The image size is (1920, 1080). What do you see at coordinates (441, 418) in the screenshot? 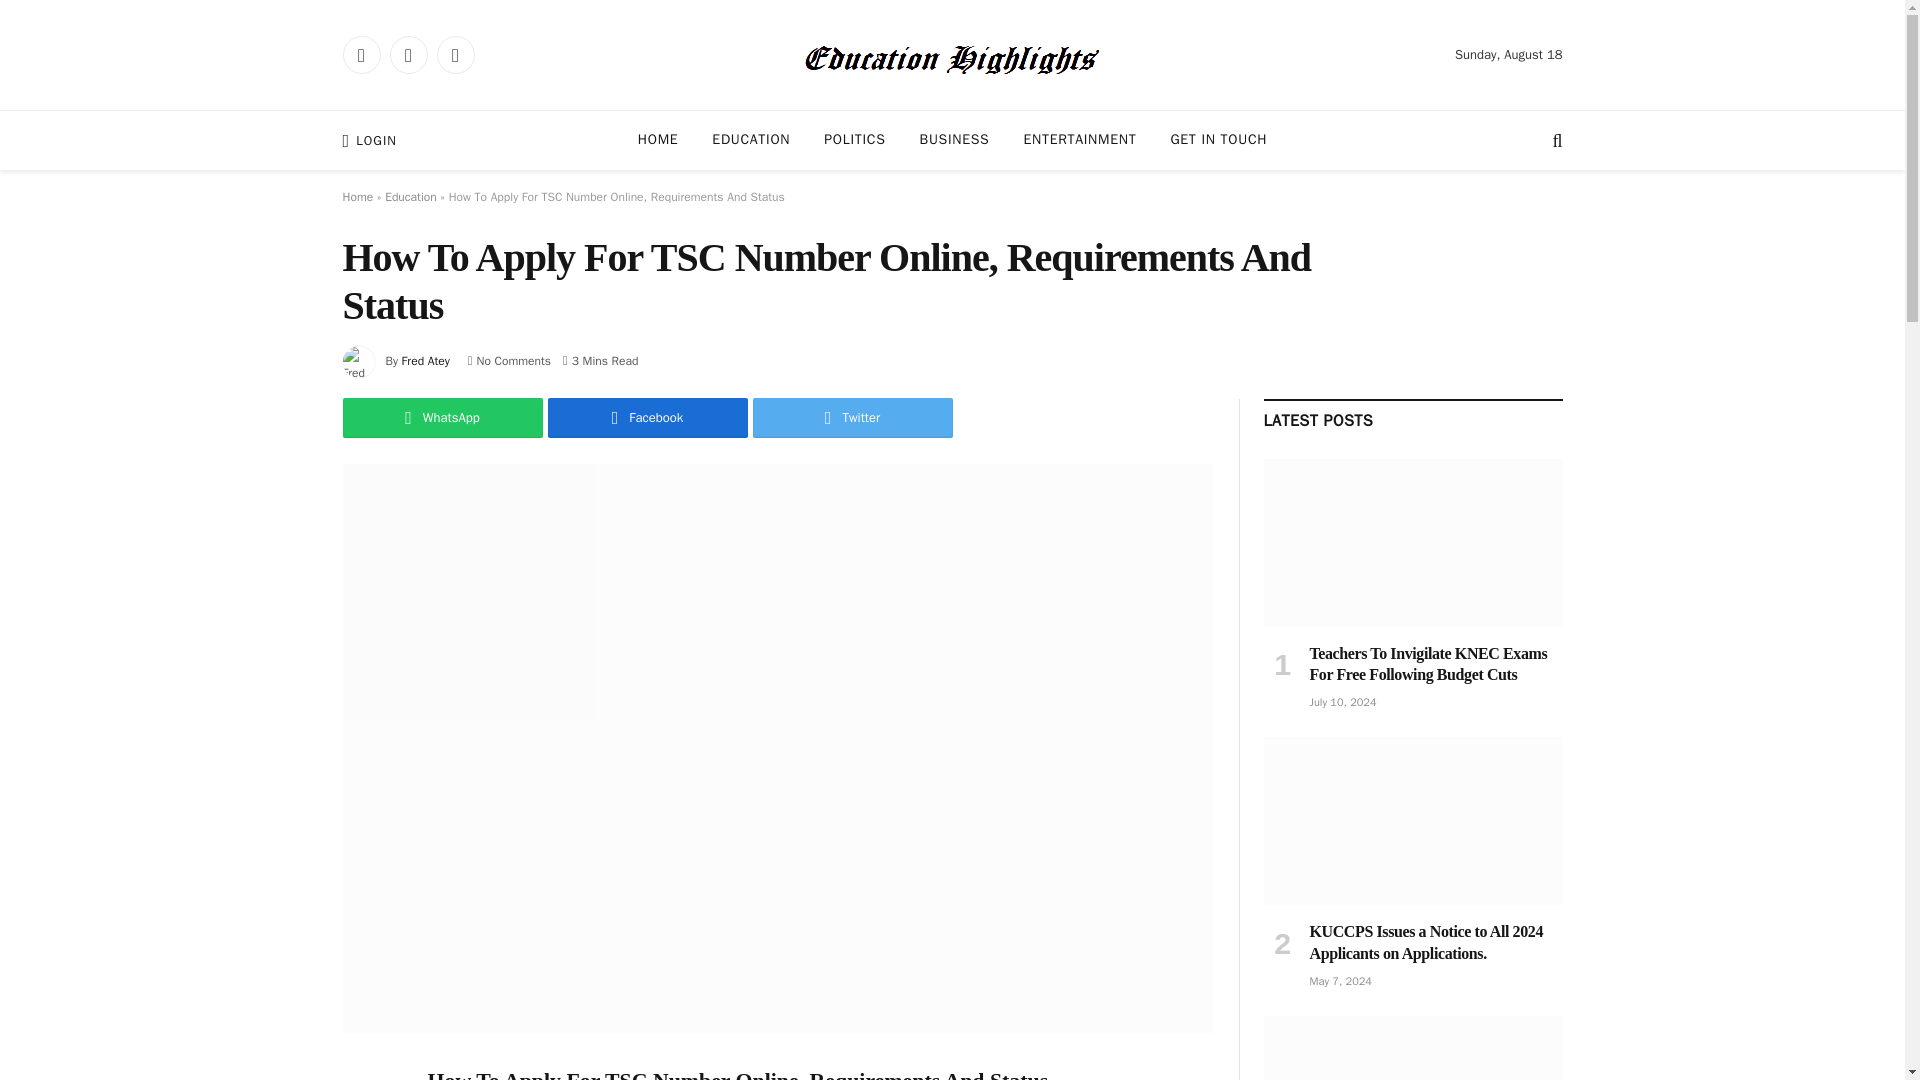
I see `Share on WhatsApp` at bounding box center [441, 418].